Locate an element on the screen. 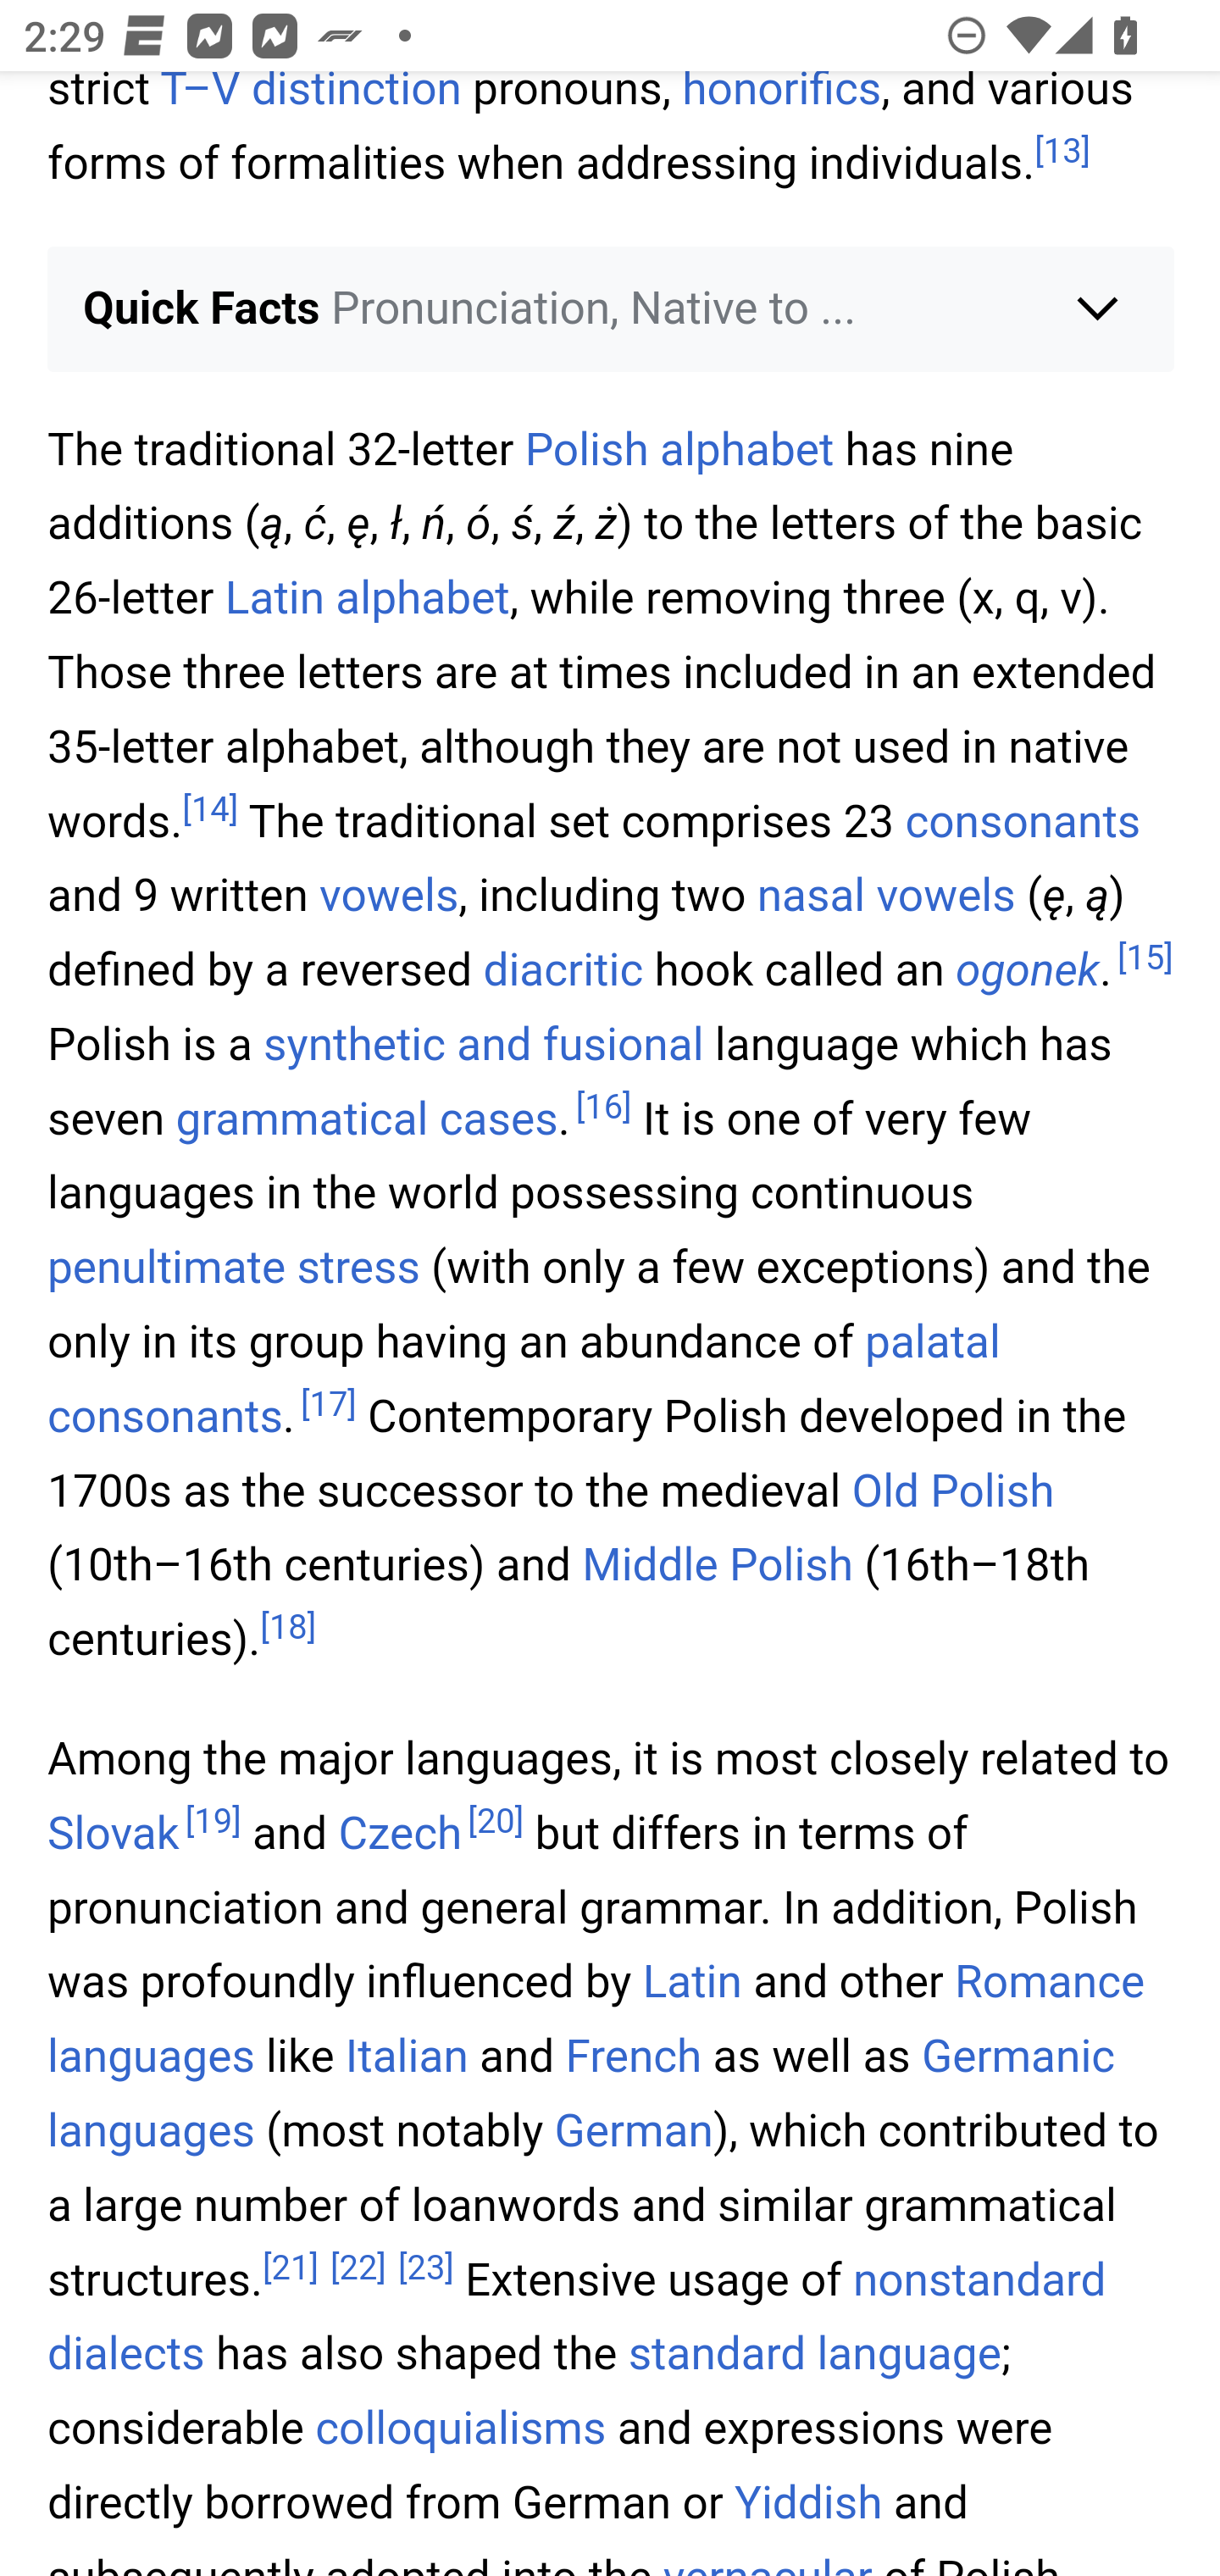 This screenshot has height=2576, width=1220. Germanic languages is located at coordinates (583, 2095).